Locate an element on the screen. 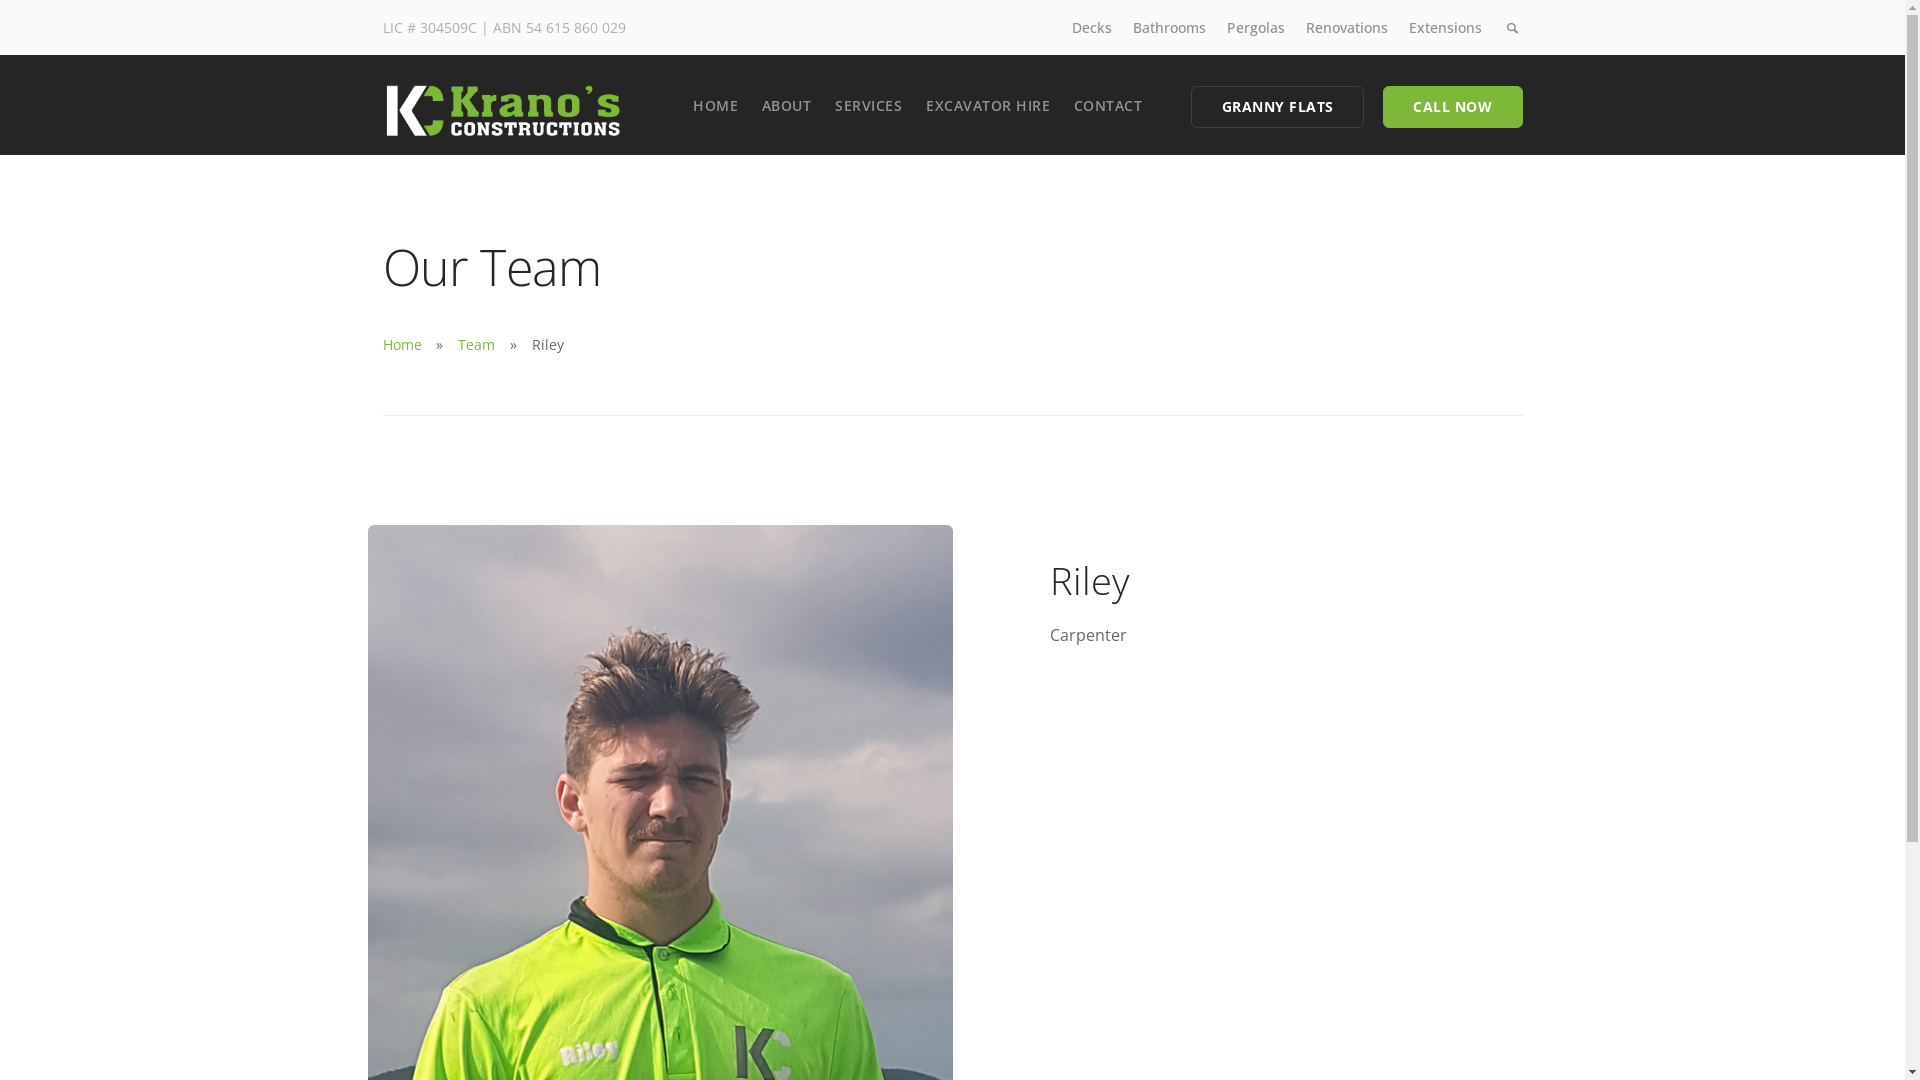 This screenshot has width=1920, height=1080. CALL NOW is located at coordinates (1453, 107).